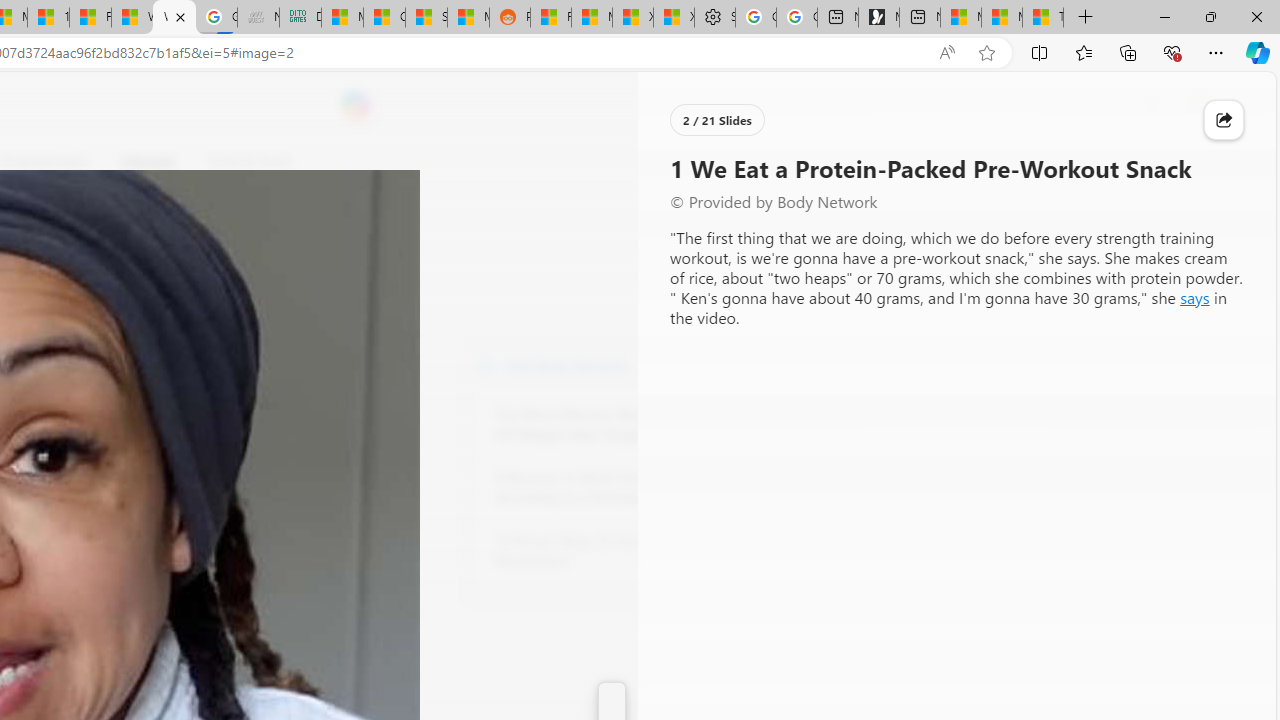  Describe the element at coordinates (300, 18) in the screenshot. I see `DITOGAMES AG Imprint` at that location.